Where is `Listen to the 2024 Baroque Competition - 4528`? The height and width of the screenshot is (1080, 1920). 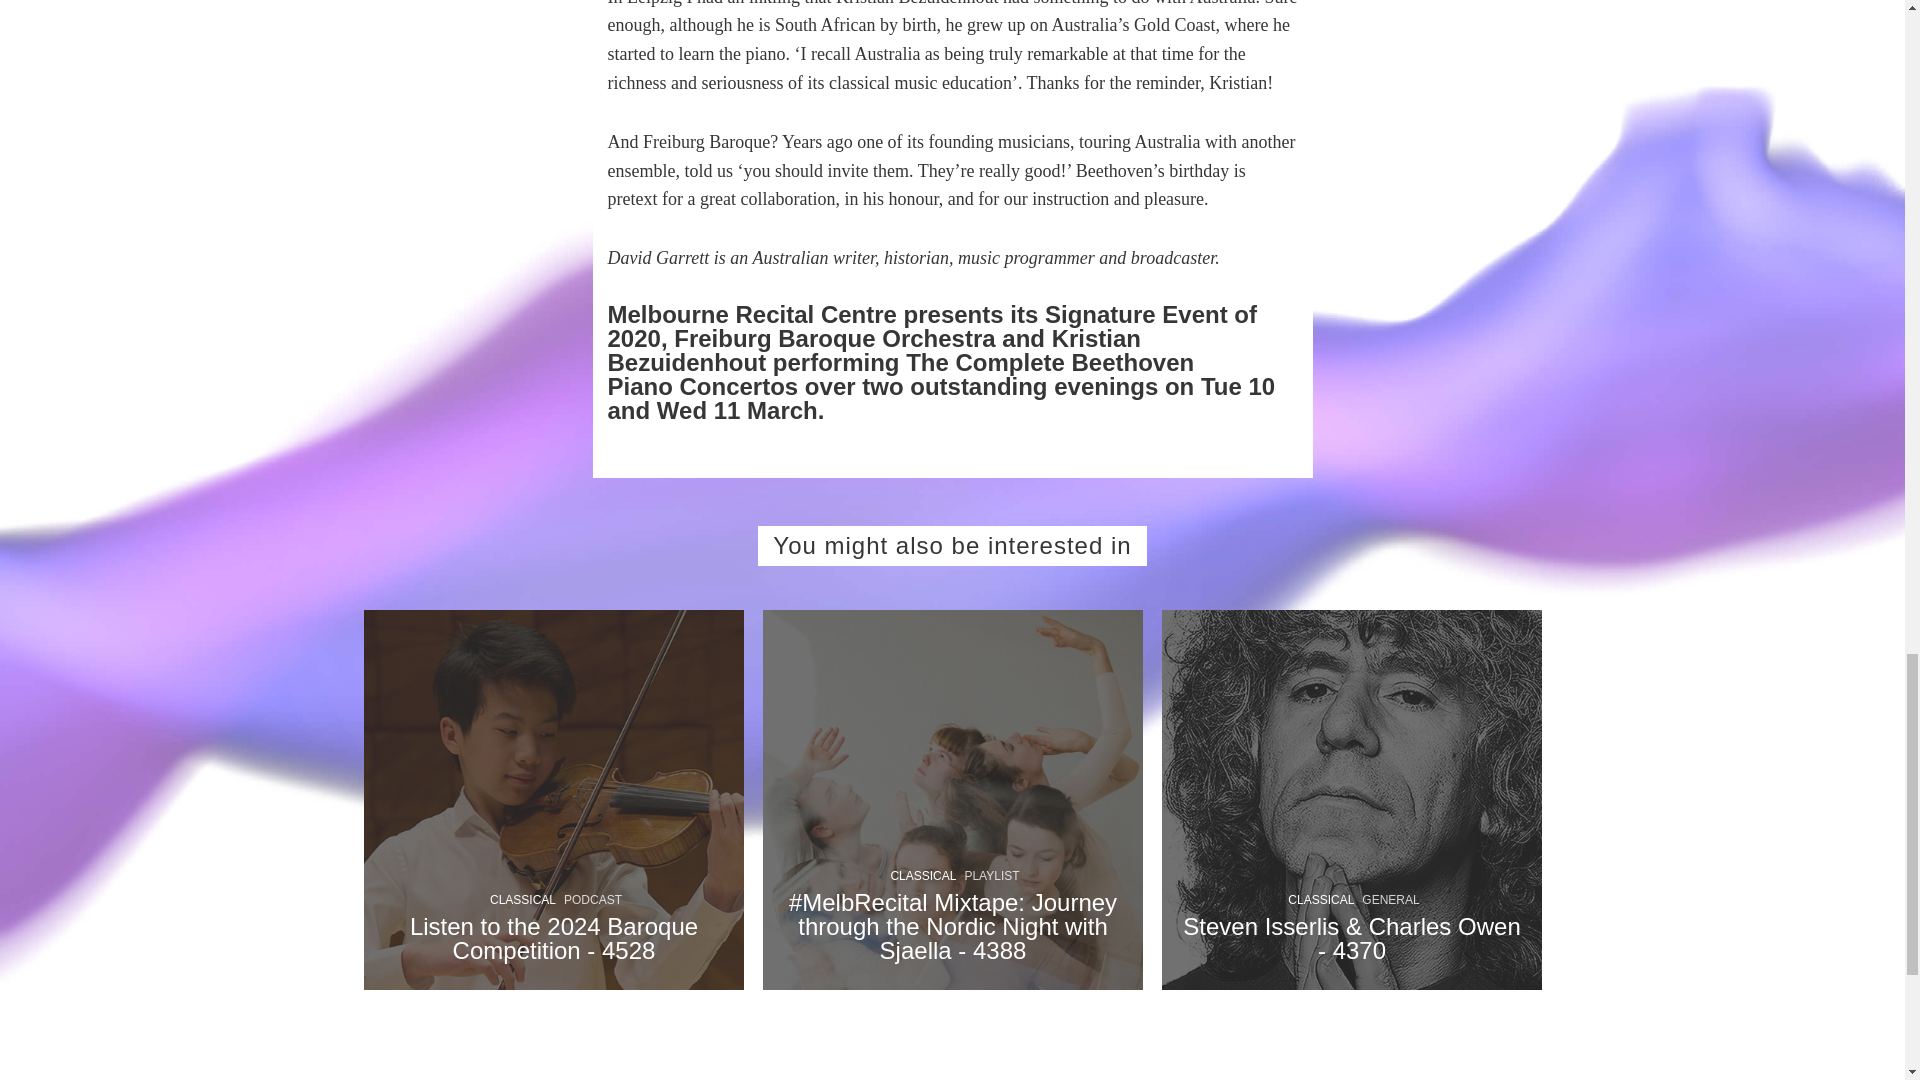 Listen to the 2024 Baroque Competition - 4528 is located at coordinates (554, 954).